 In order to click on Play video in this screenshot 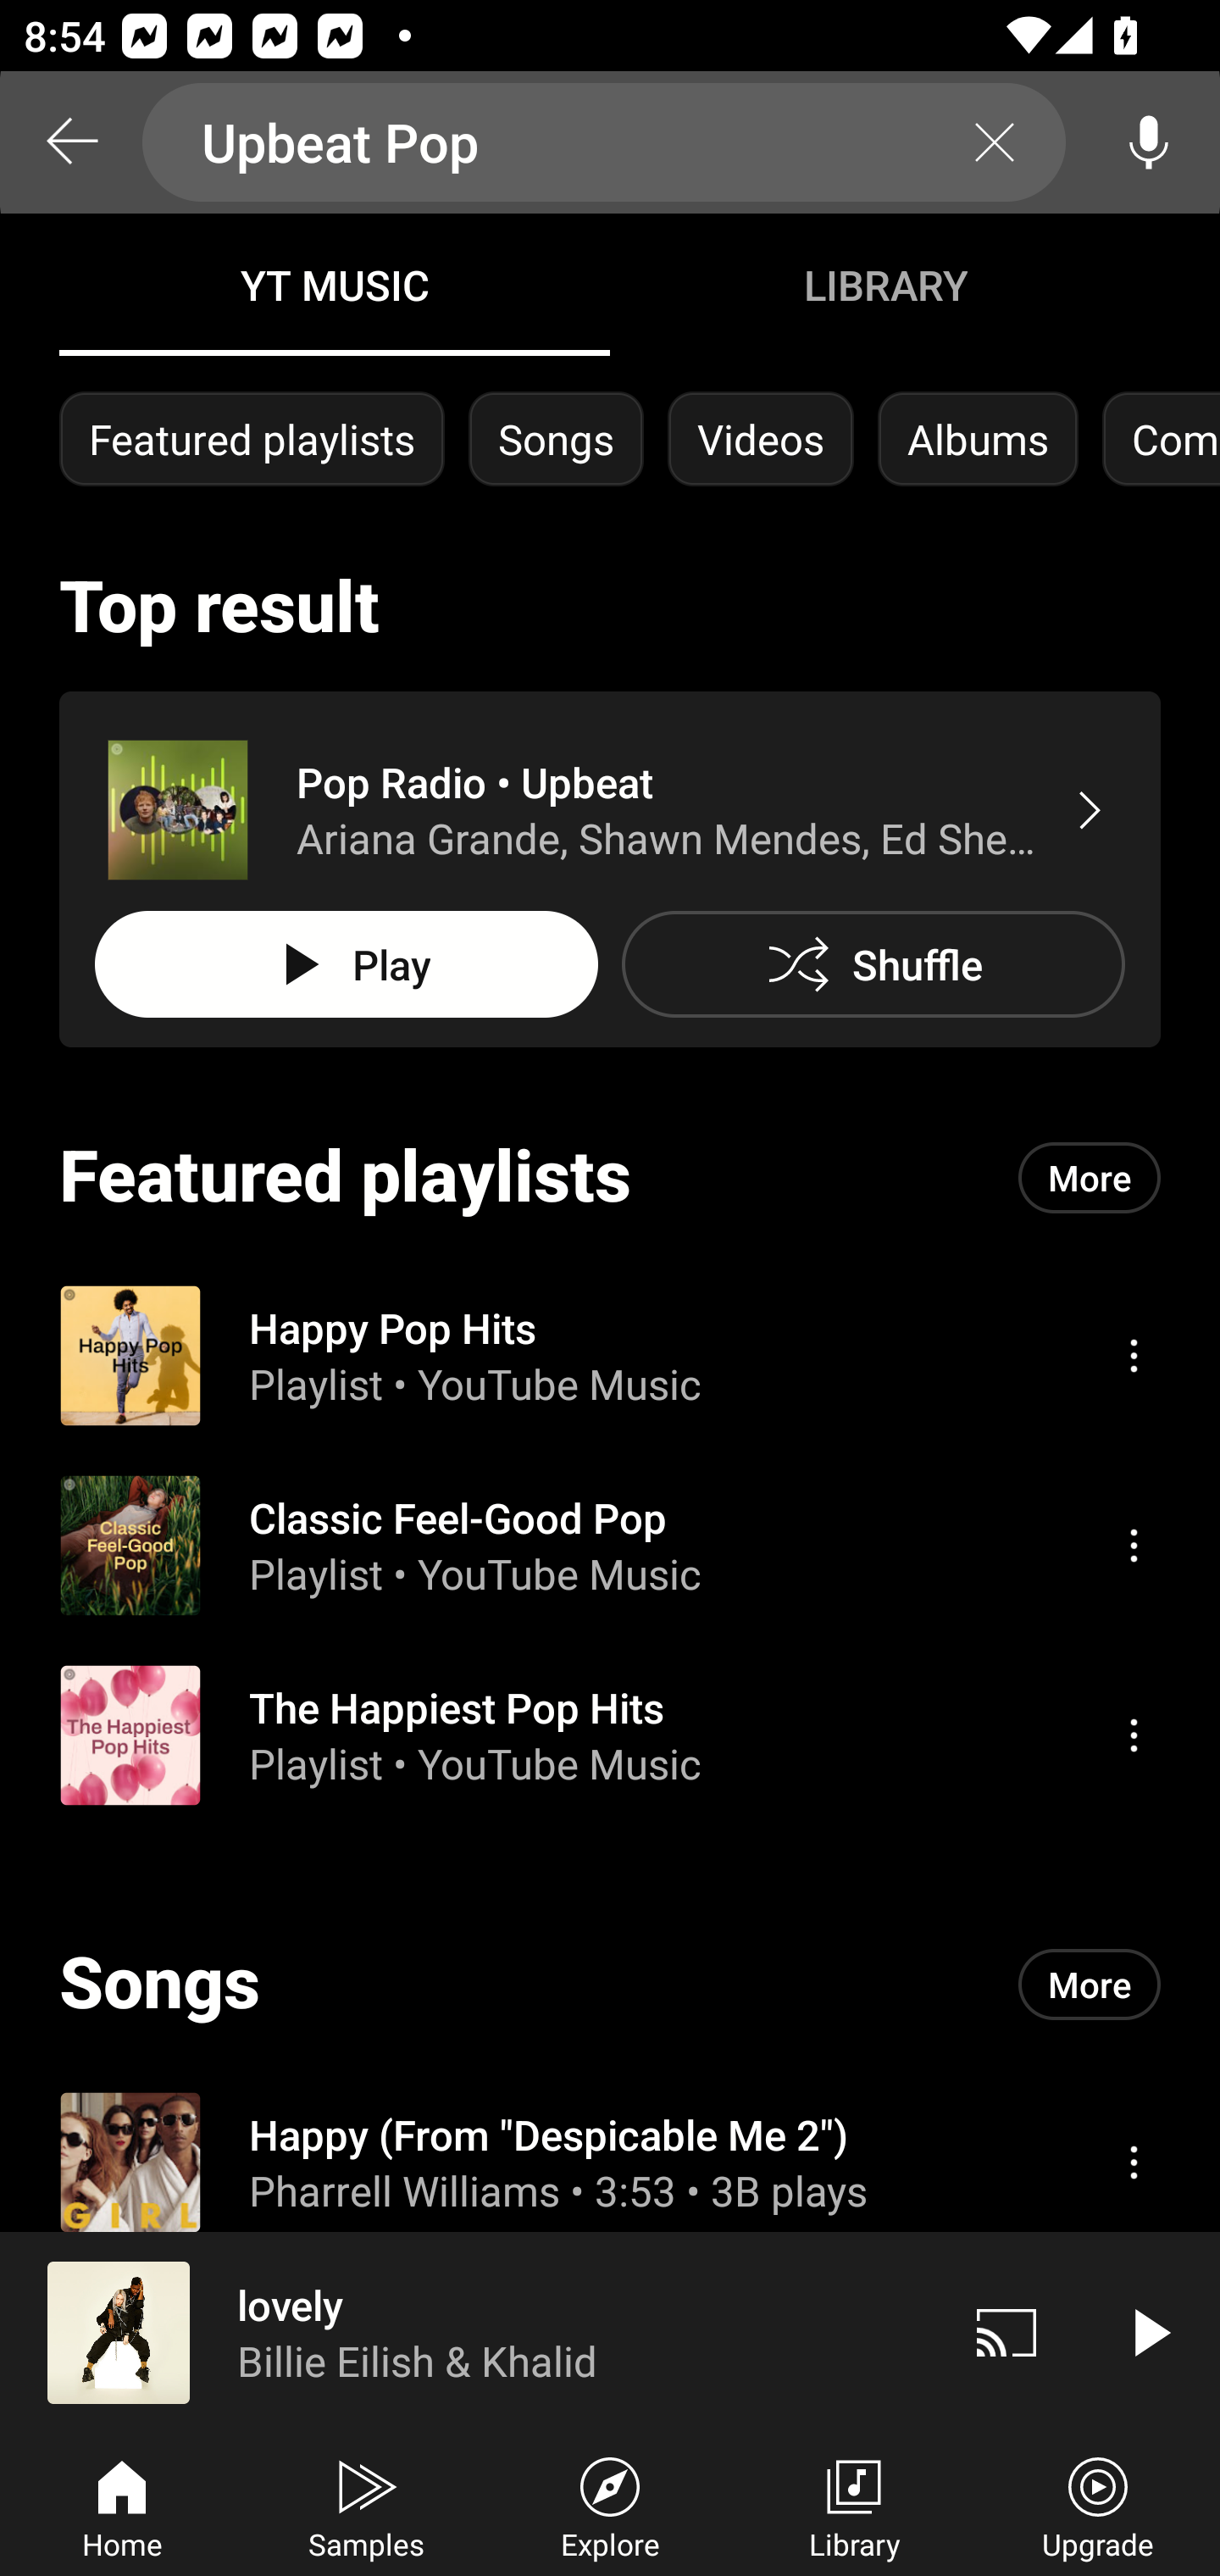, I will do `click(1149, 2332)`.